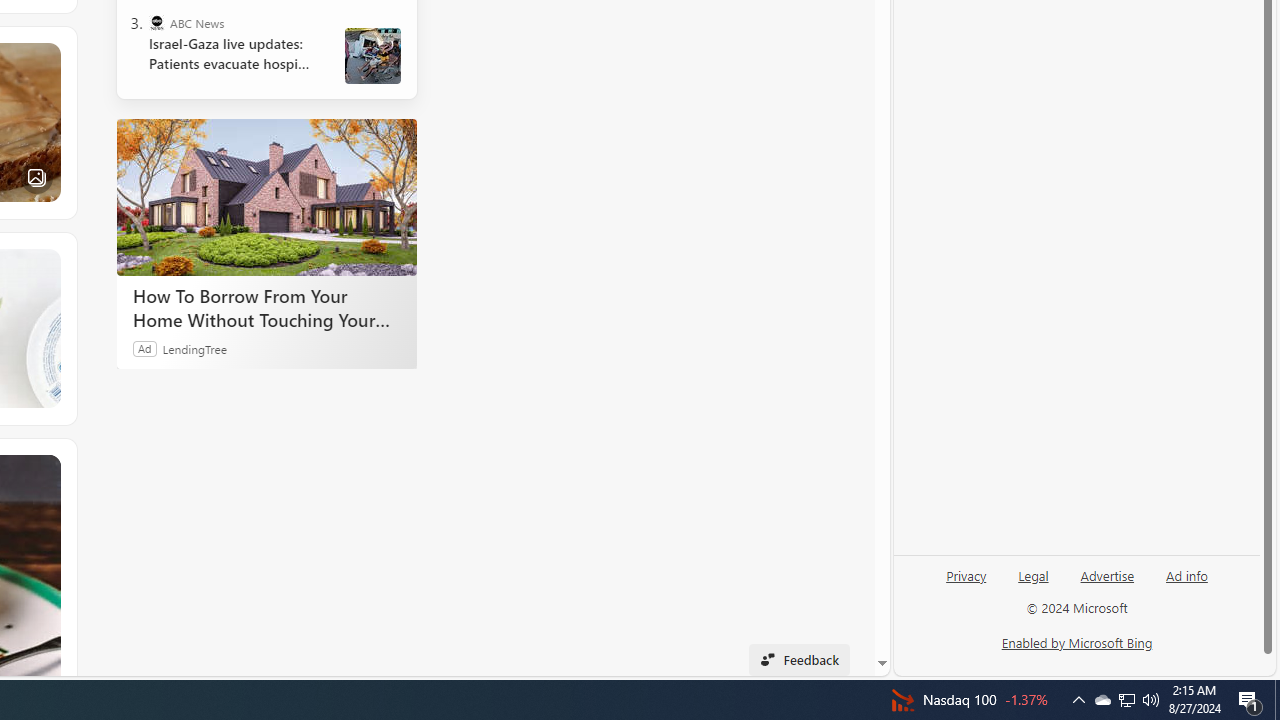 The image size is (1280, 720). Describe the element at coordinates (194, 348) in the screenshot. I see `LendingTree` at that location.